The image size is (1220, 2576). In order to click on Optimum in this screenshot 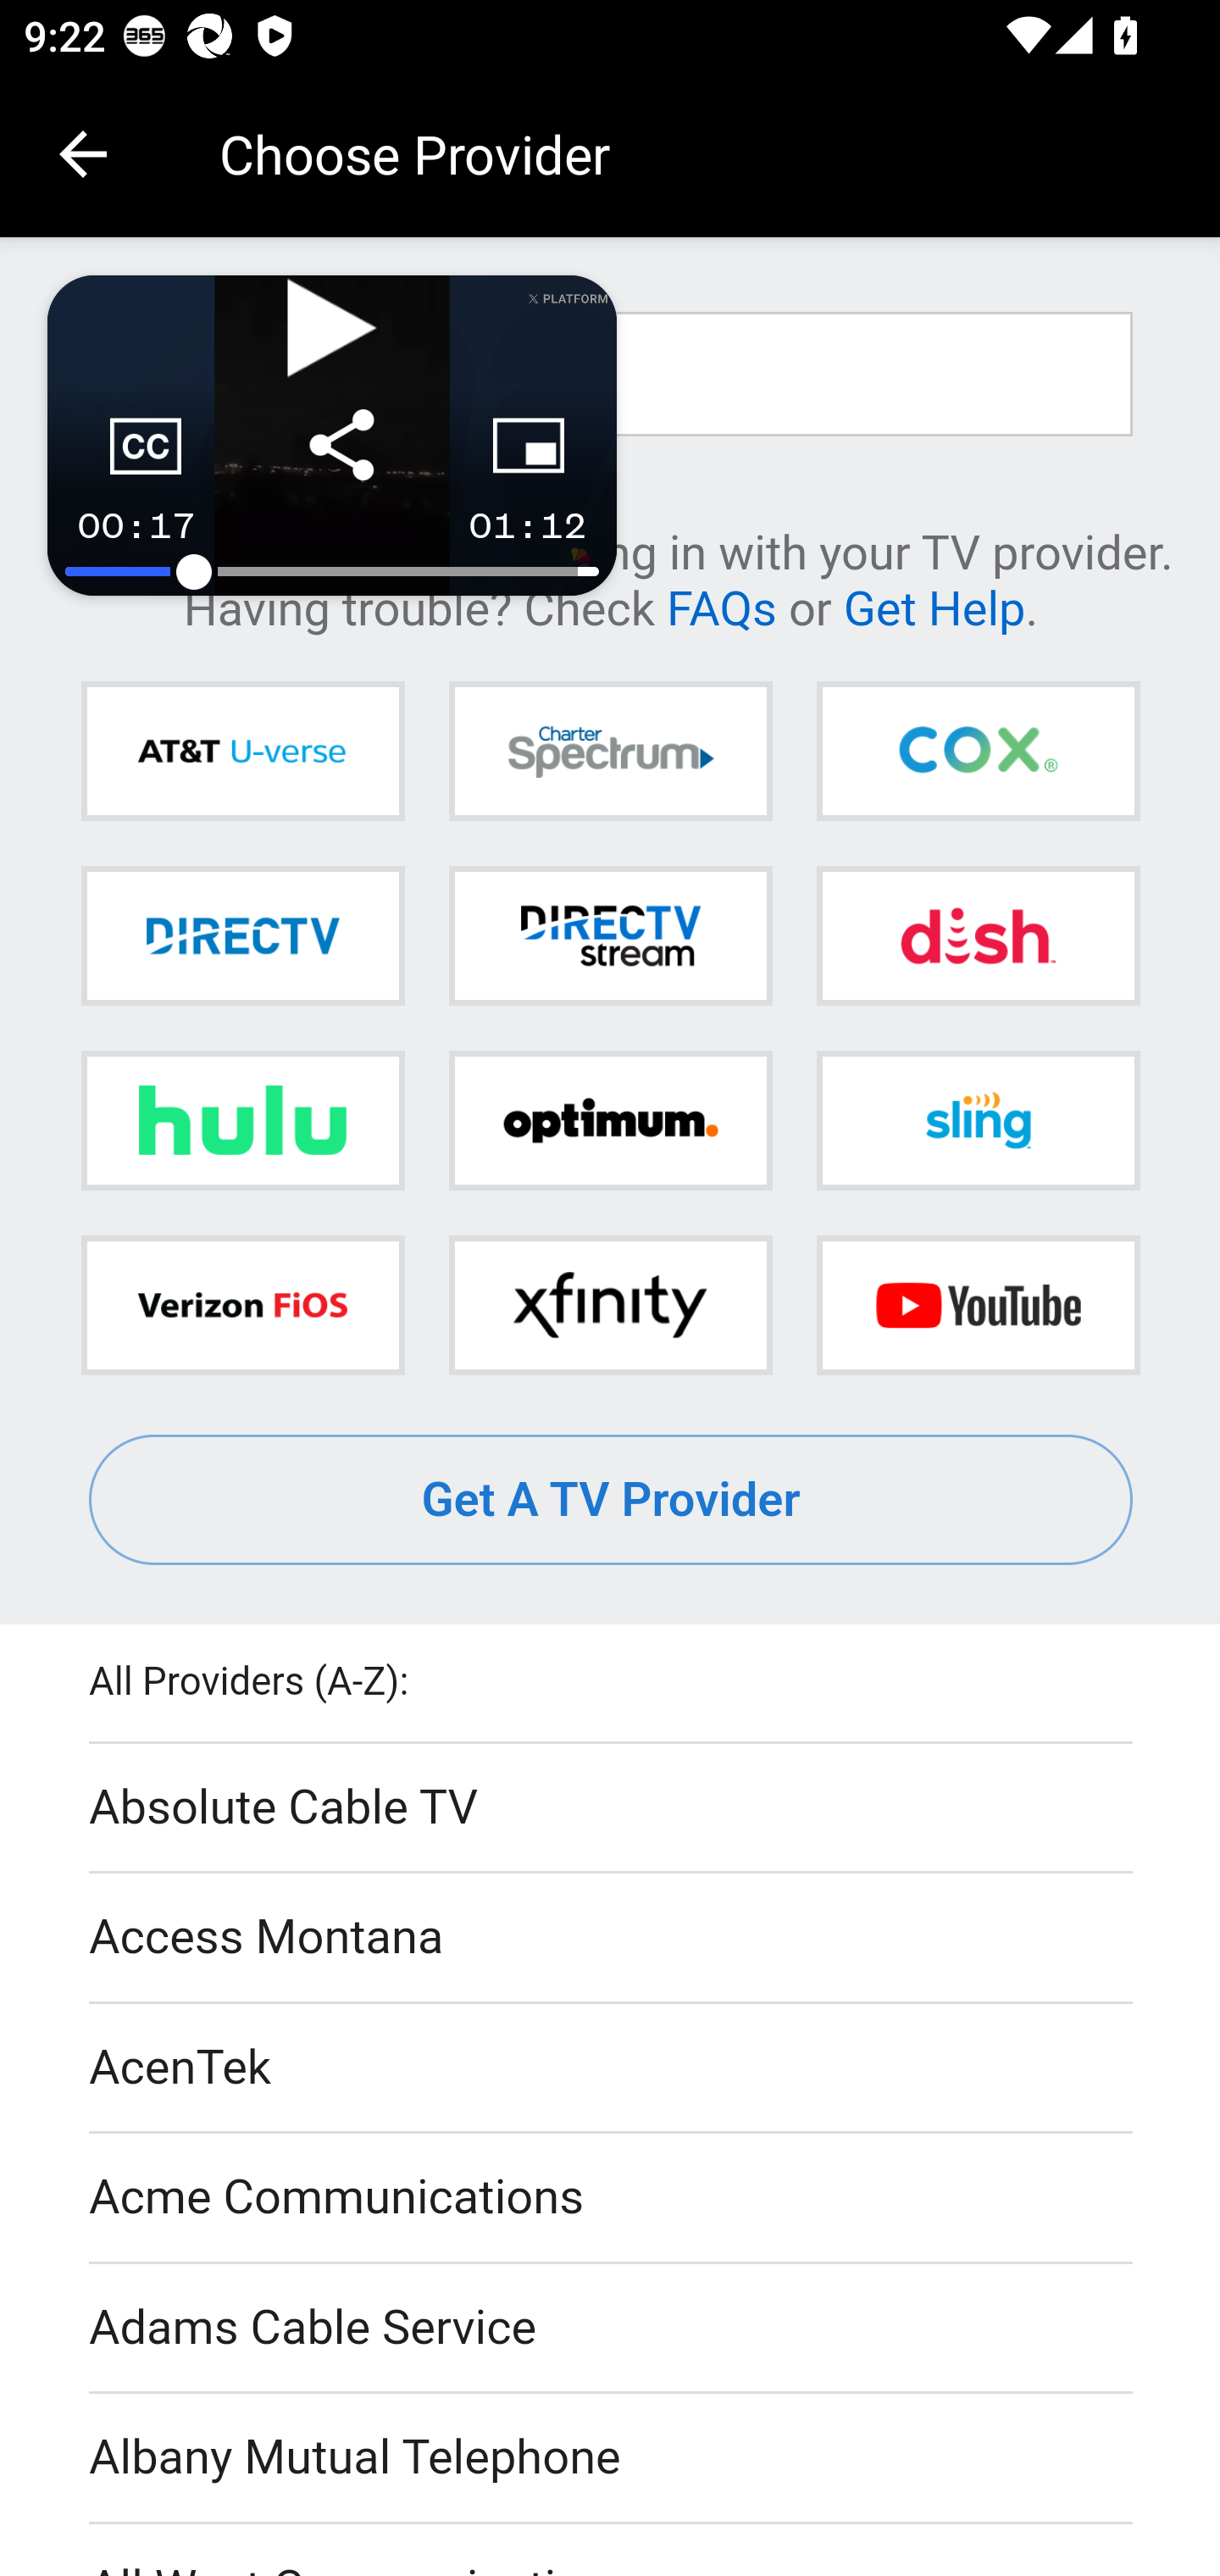, I will do `click(610, 1120)`.